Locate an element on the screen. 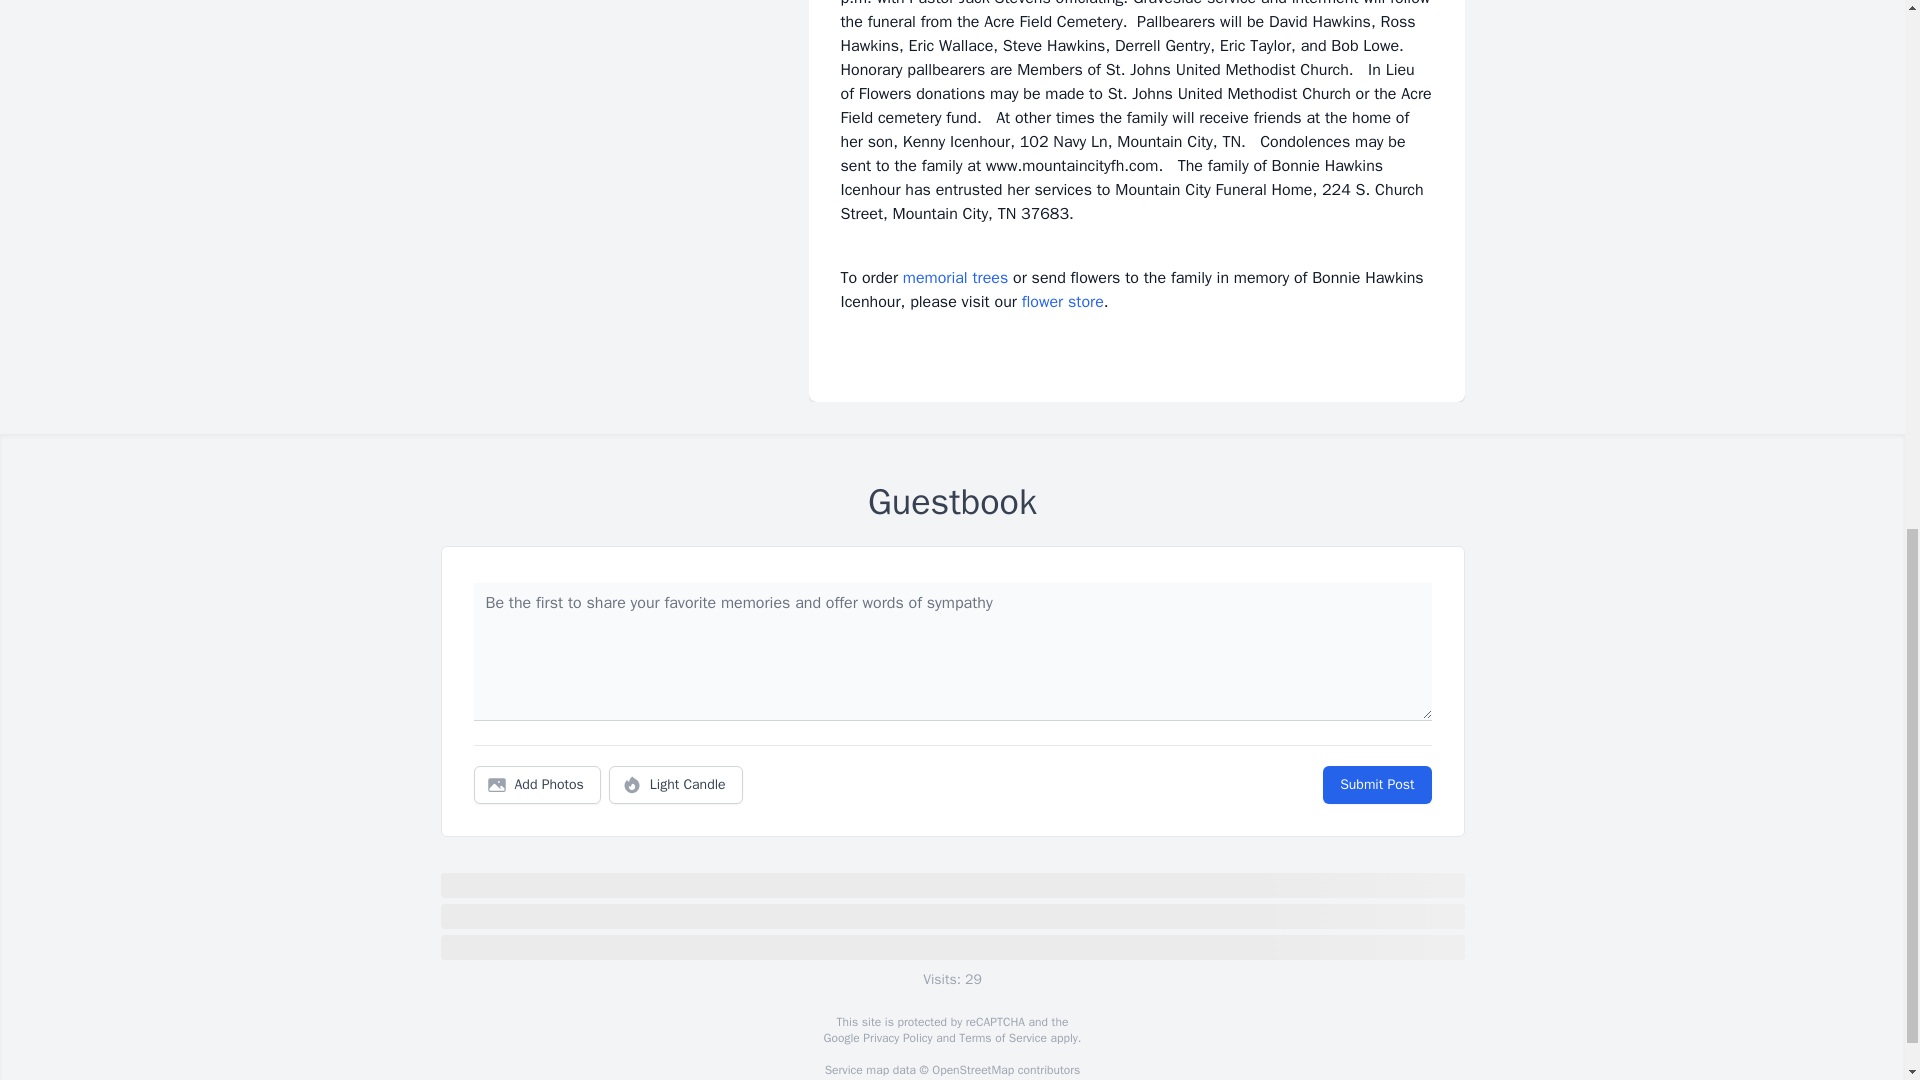 This screenshot has width=1920, height=1080. Terms of Service is located at coordinates (1002, 1038).